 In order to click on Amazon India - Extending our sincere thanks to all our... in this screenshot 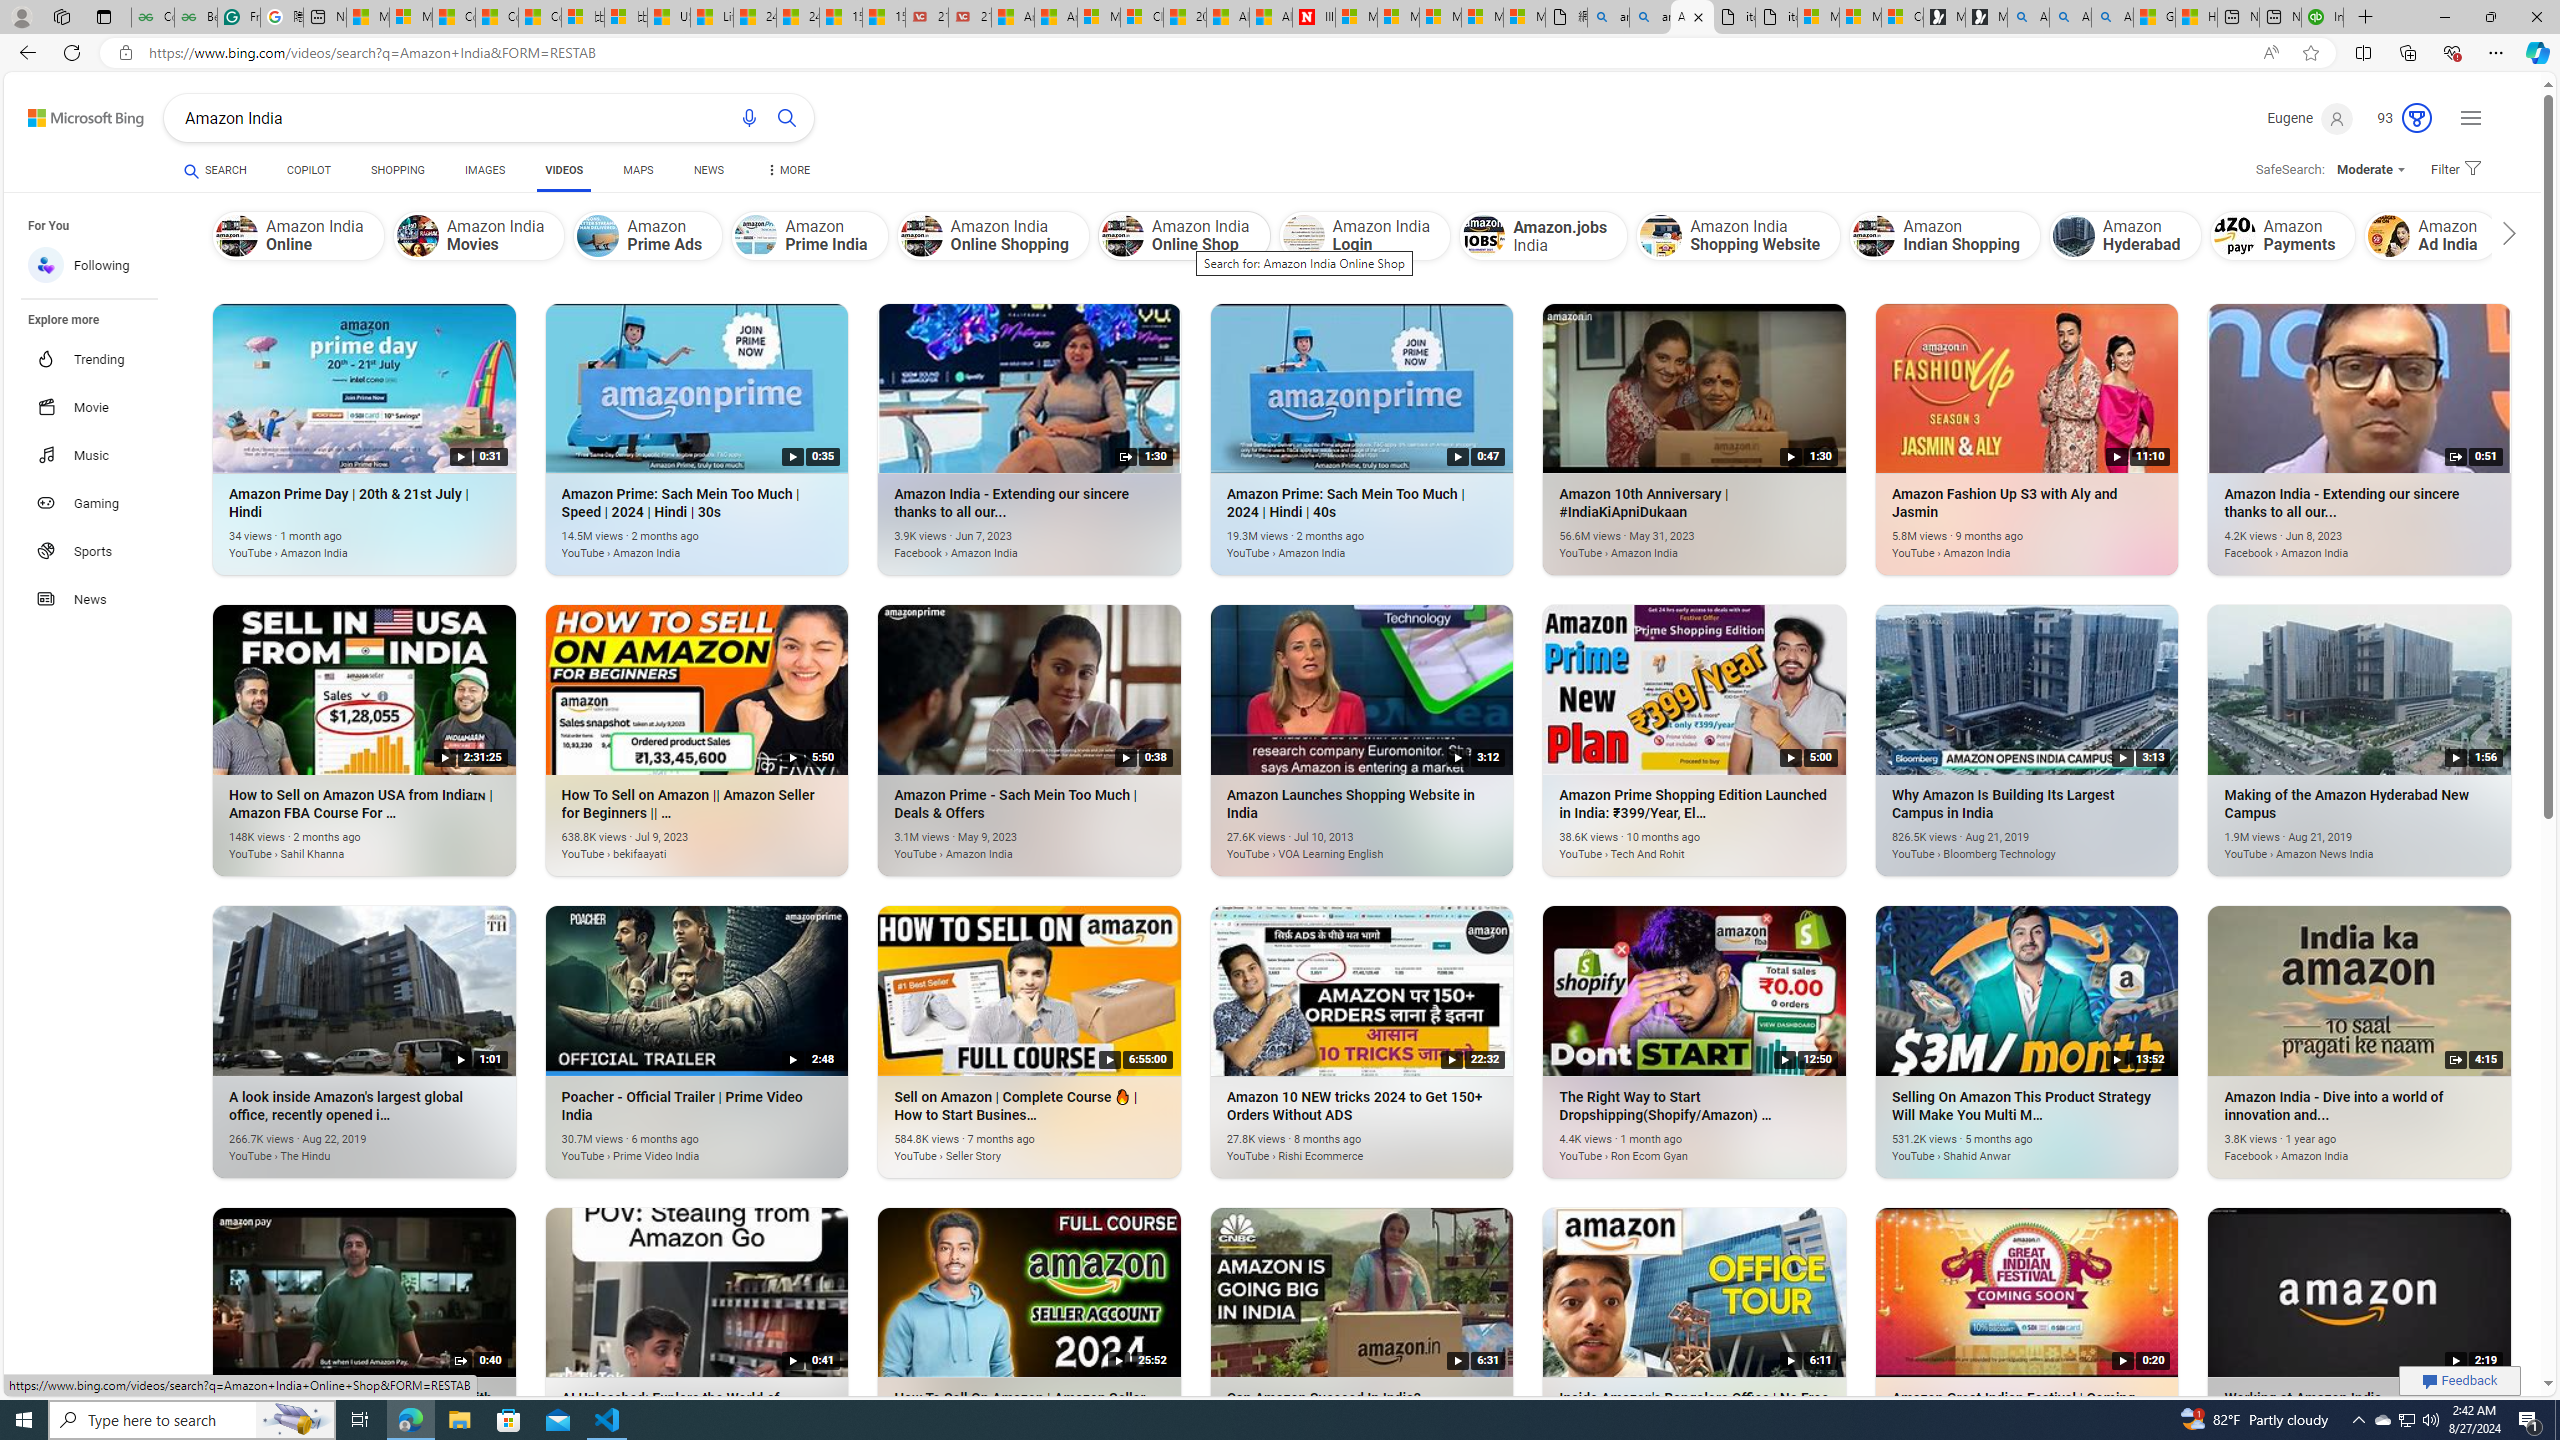, I will do `click(2329, 542)`.